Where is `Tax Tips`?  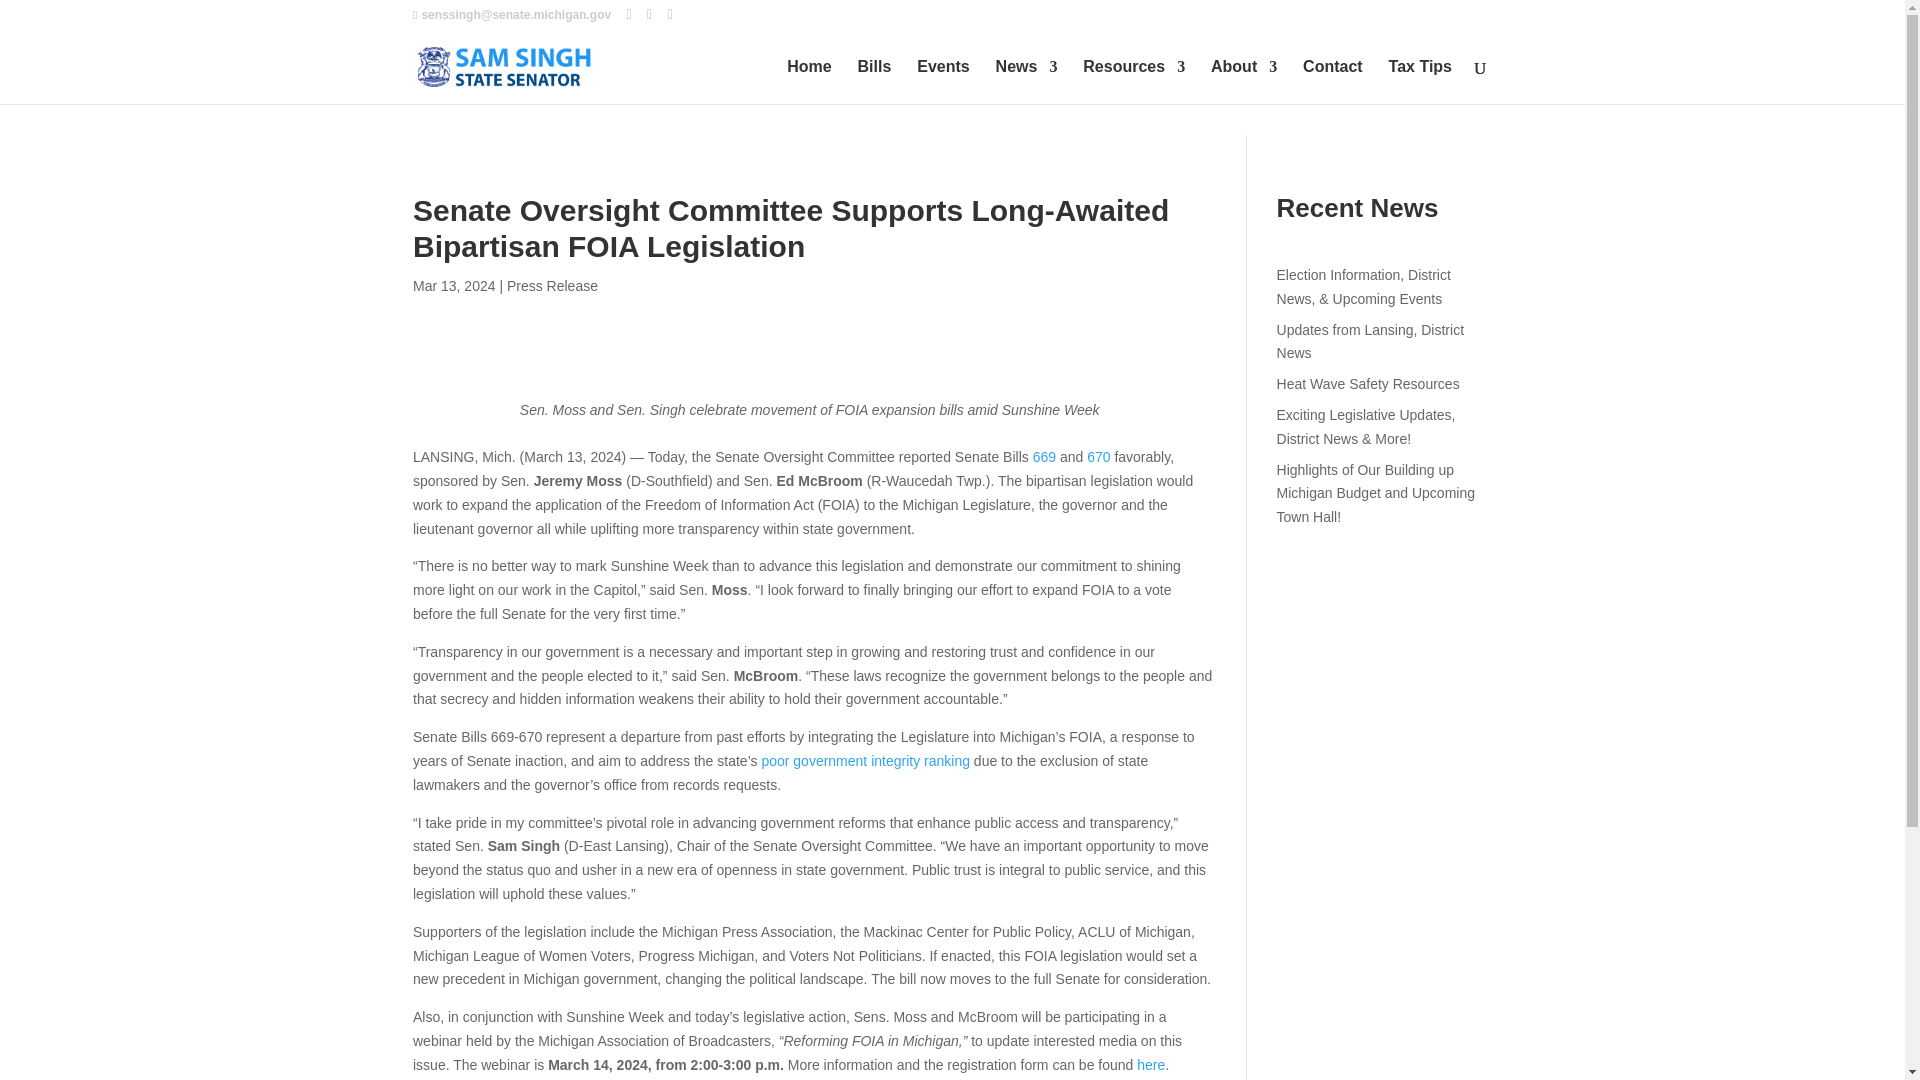
Tax Tips is located at coordinates (1420, 82).